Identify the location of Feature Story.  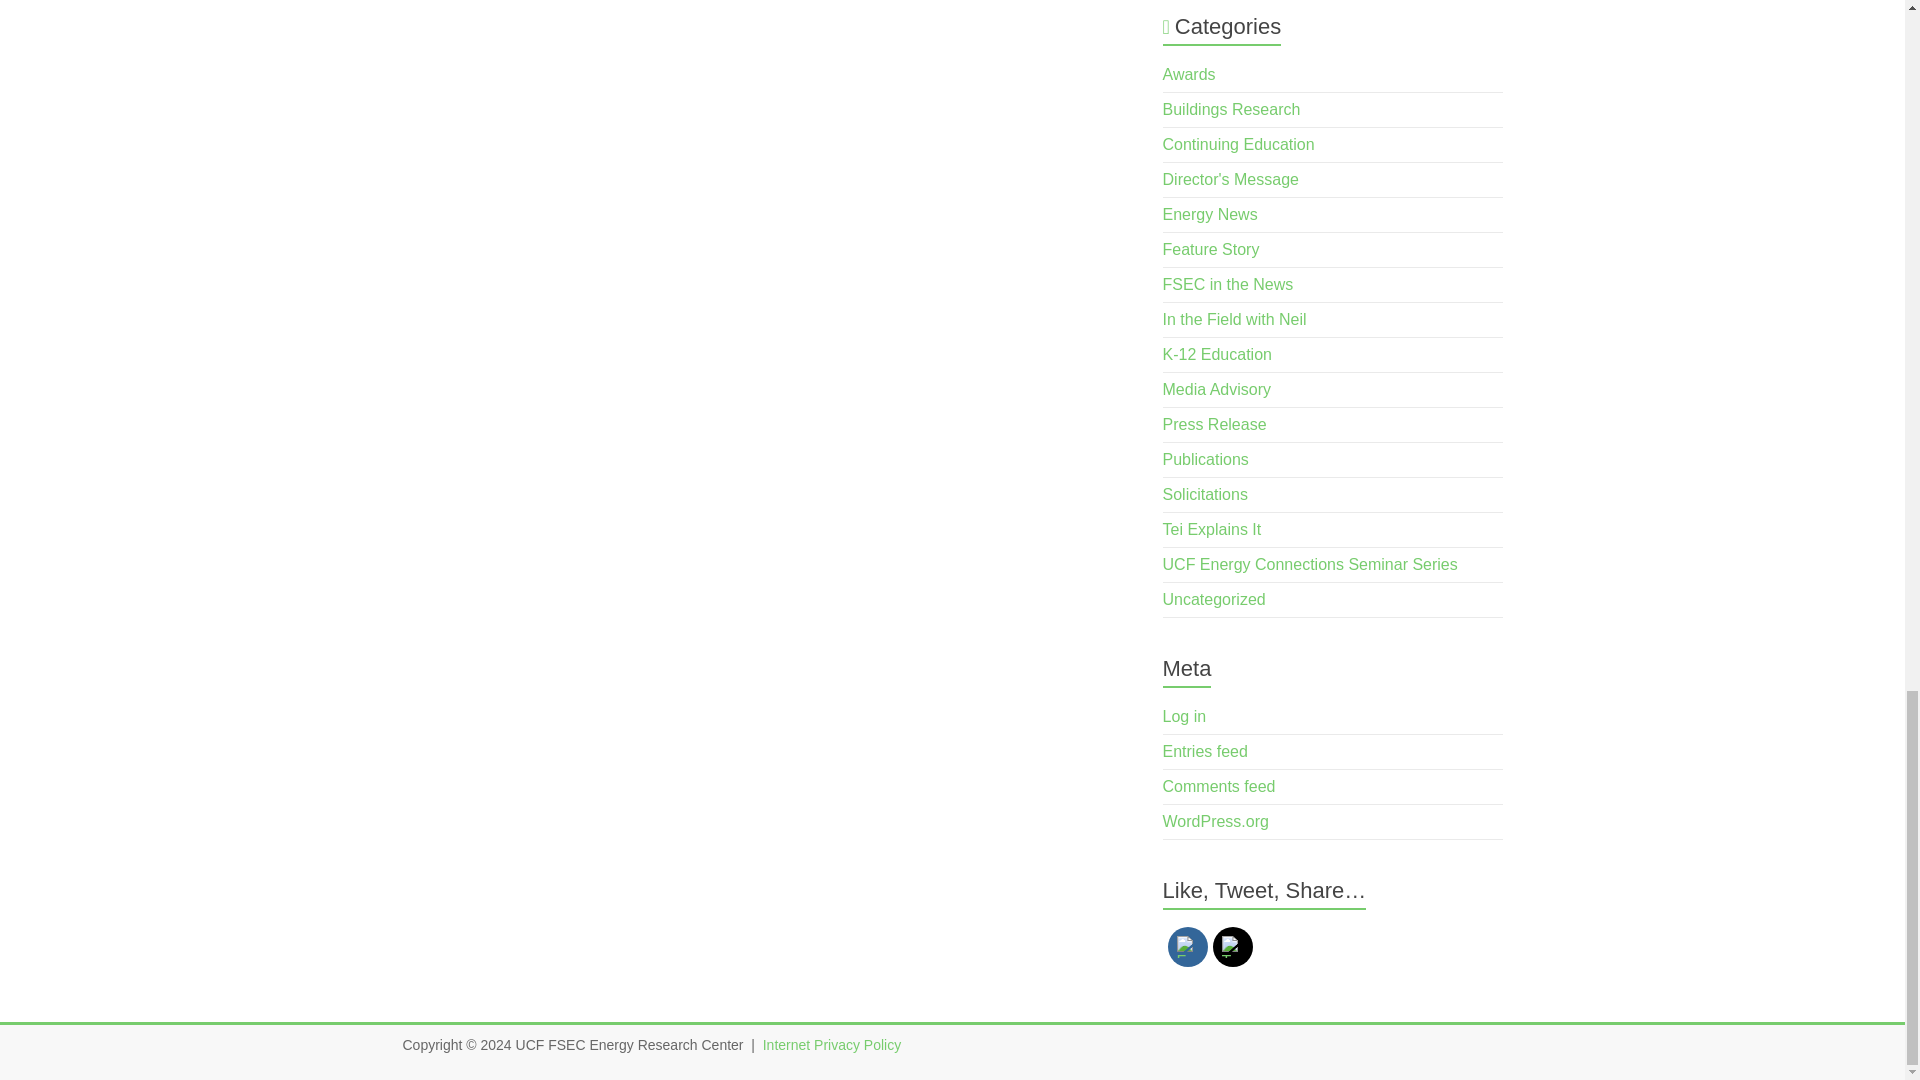
(1211, 249).